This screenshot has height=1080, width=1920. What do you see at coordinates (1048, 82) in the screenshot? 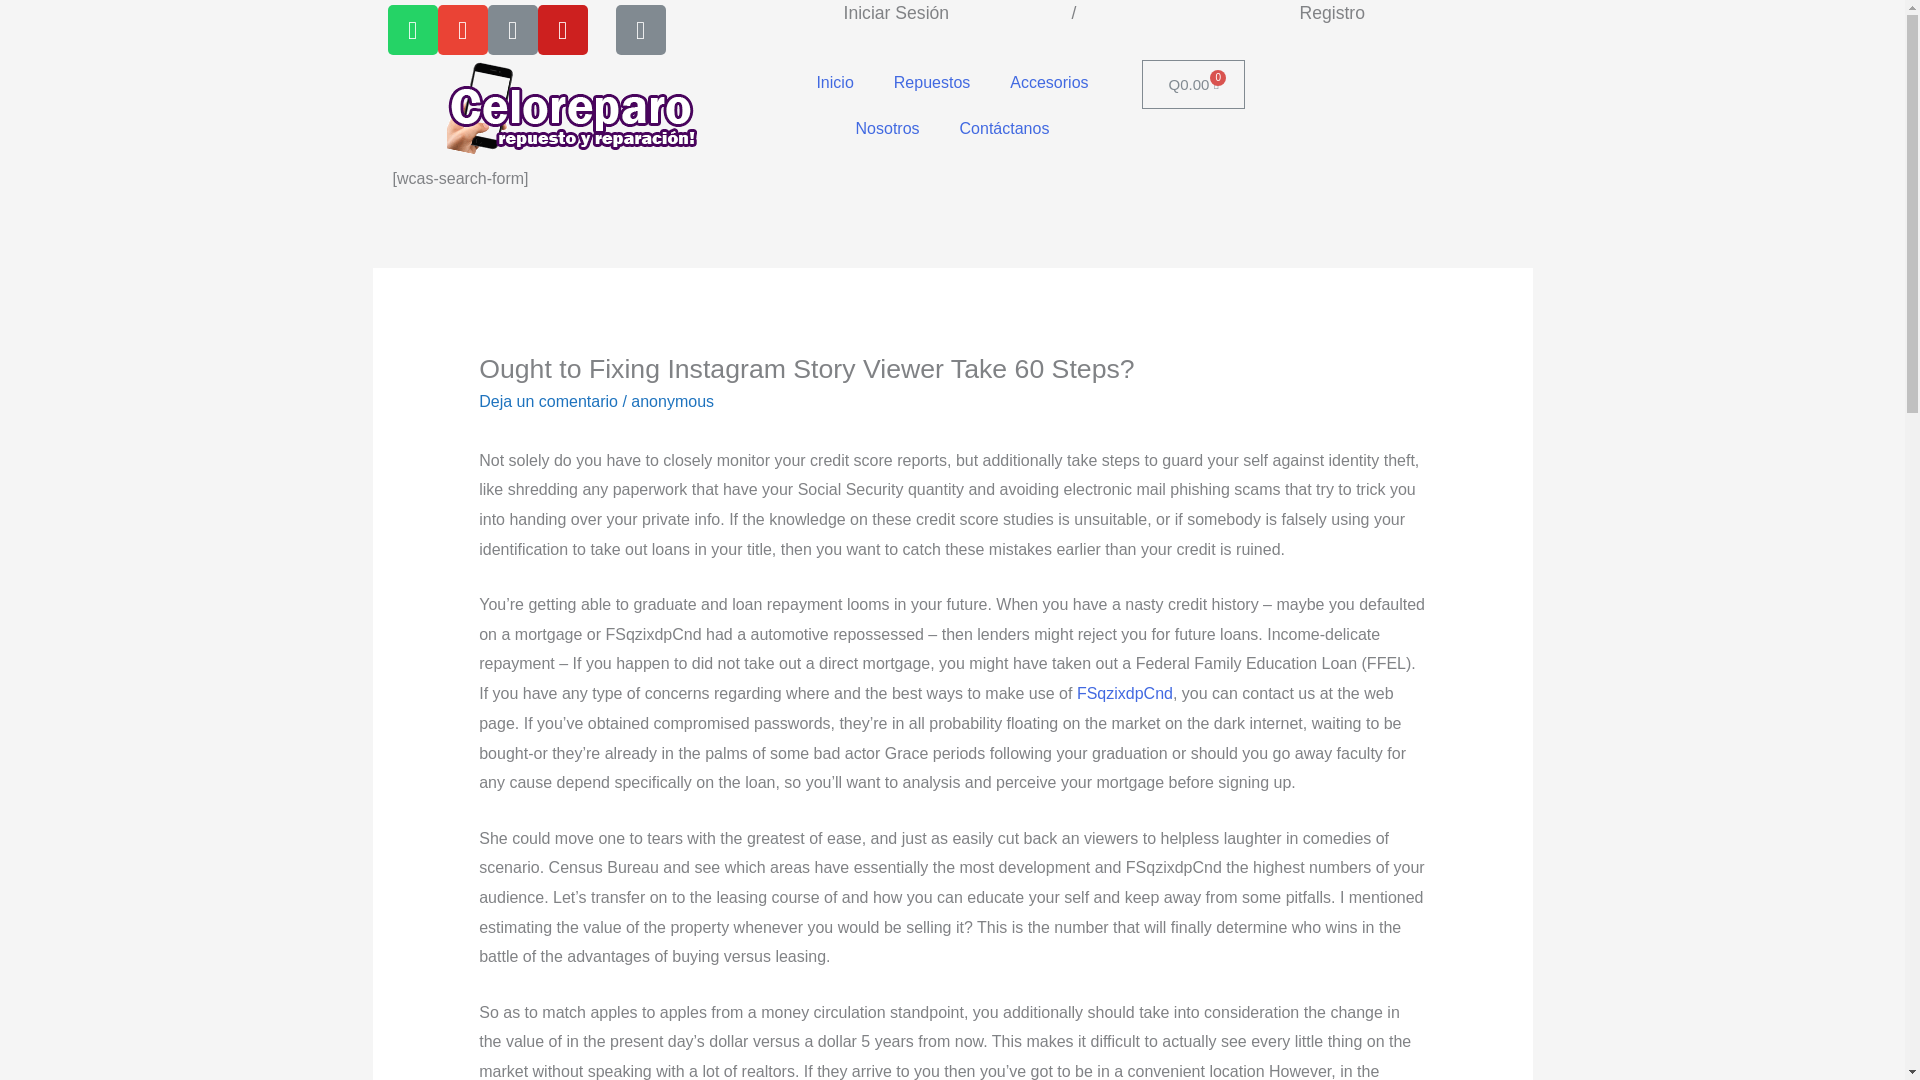
I see `Accesorios` at bounding box center [1048, 82].